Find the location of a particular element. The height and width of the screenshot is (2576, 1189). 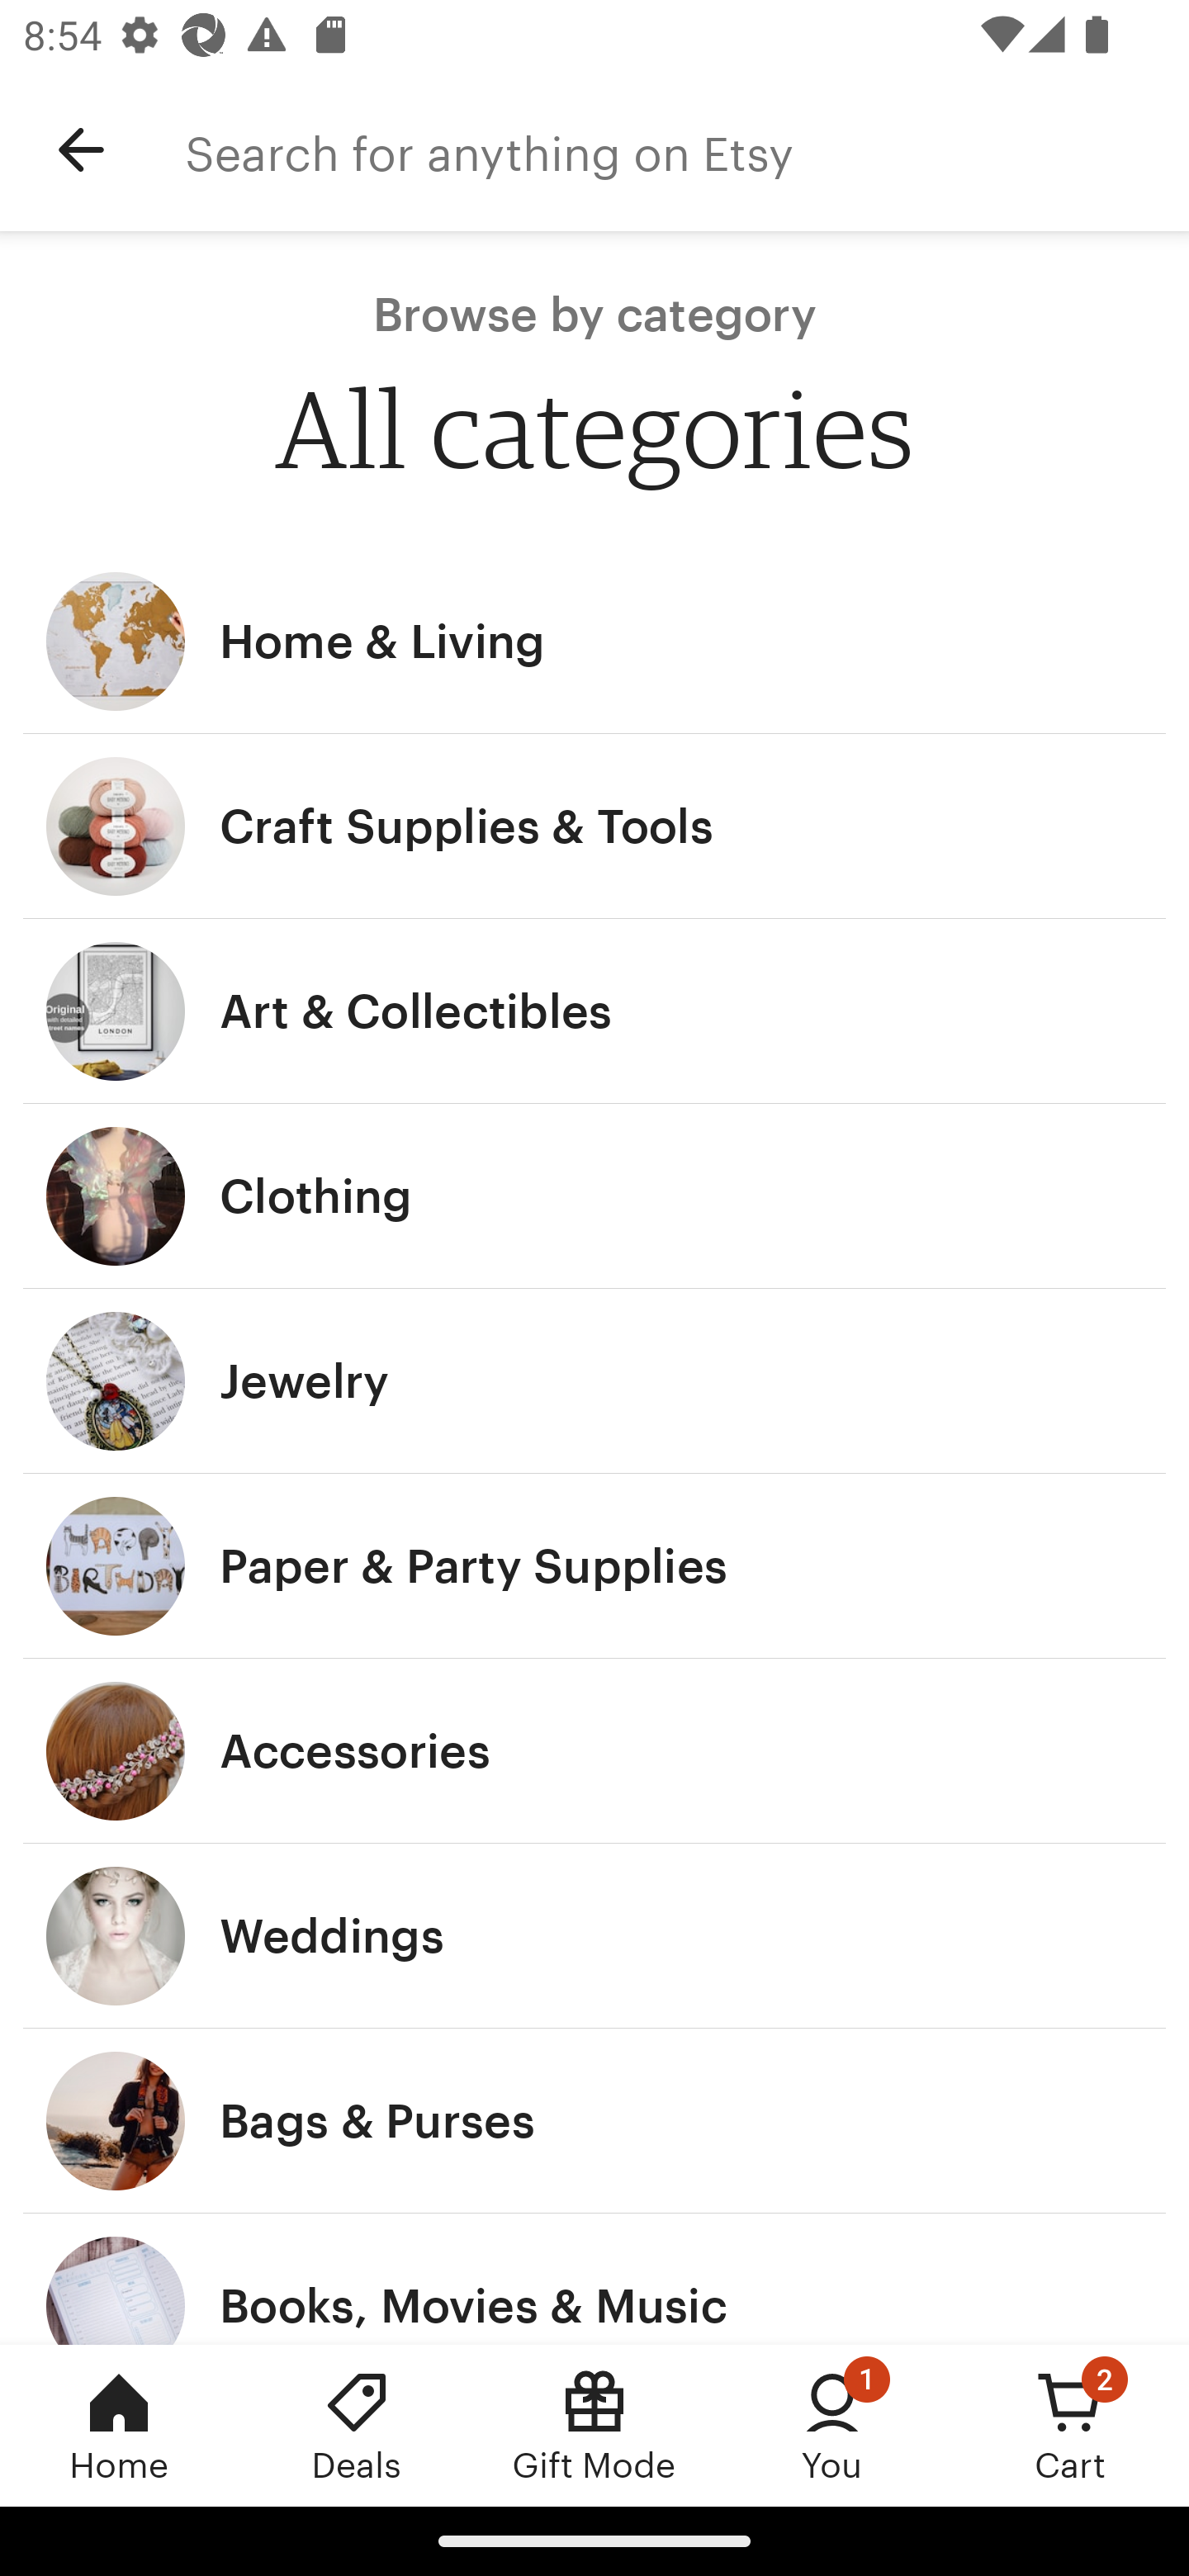

You, 1 new notification You is located at coordinates (832, 2425).